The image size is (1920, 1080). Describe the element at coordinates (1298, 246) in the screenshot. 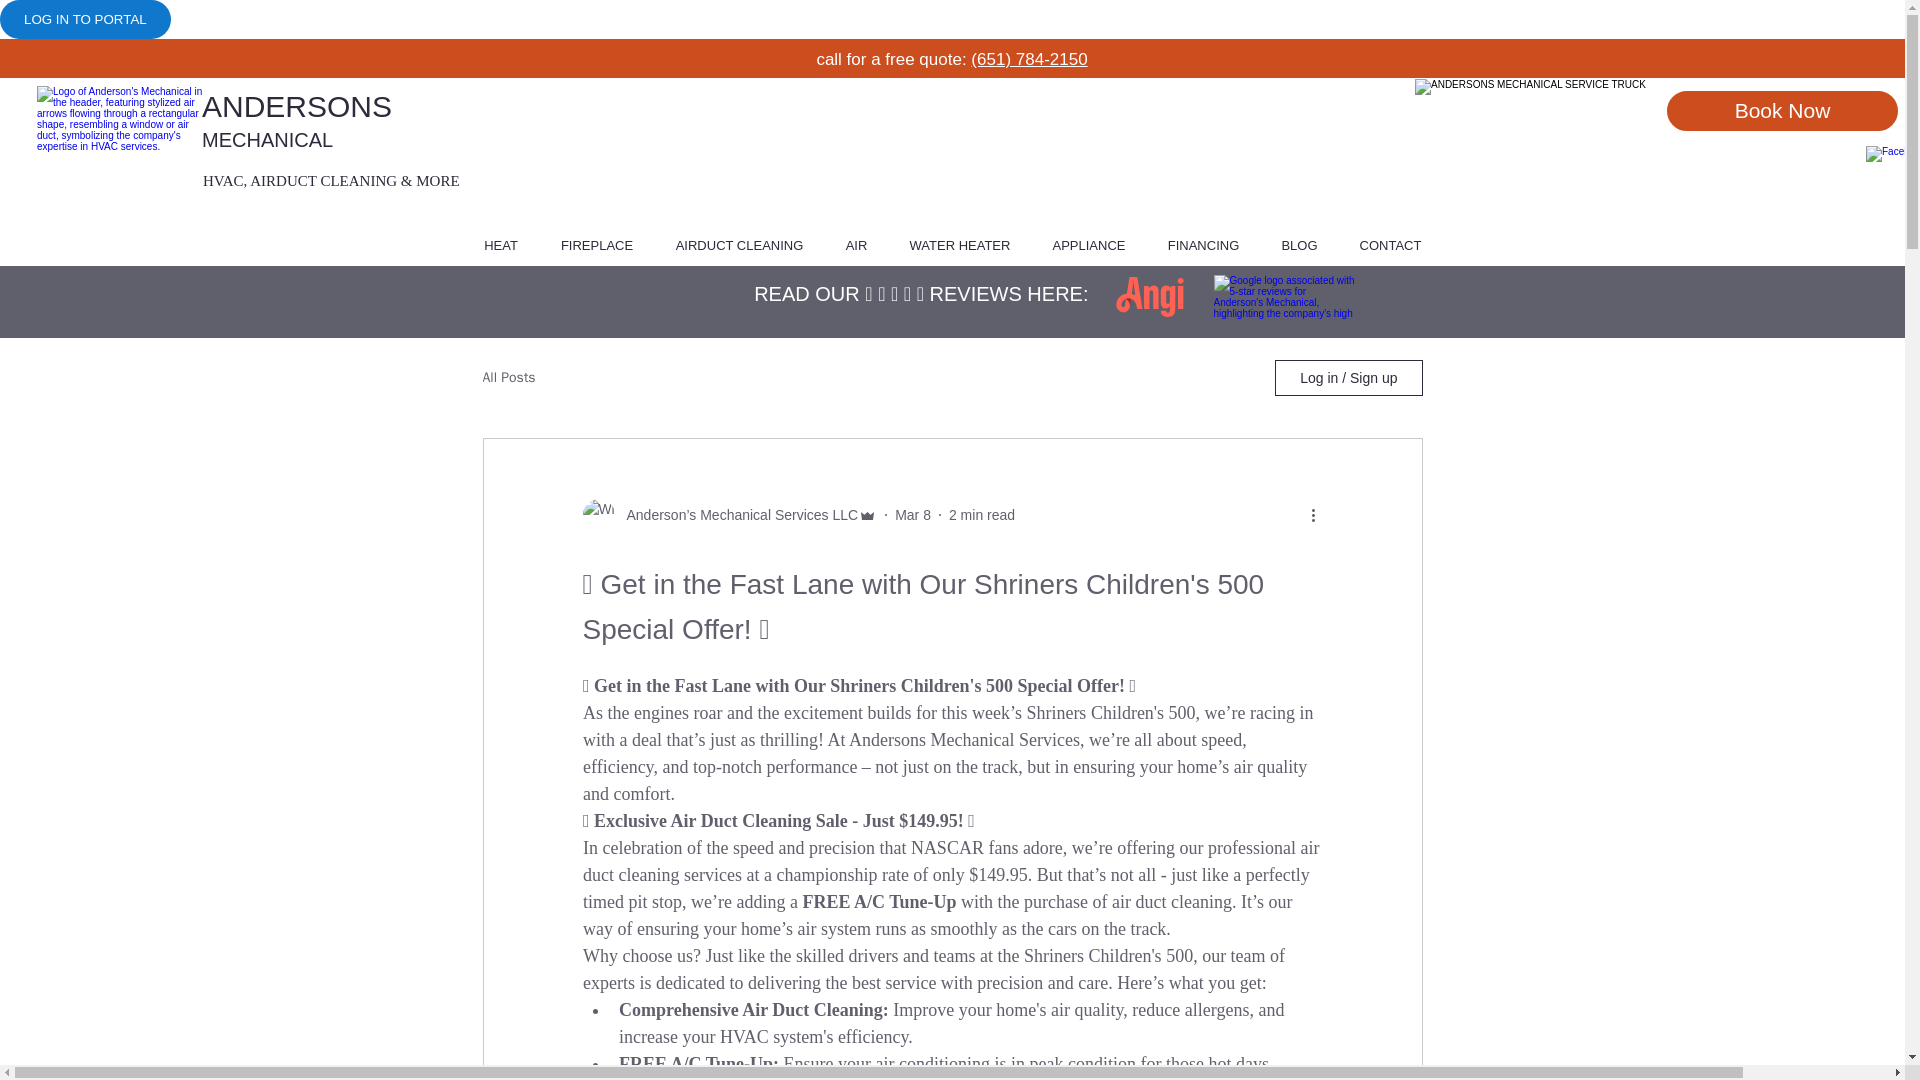

I see `BLOG` at that location.